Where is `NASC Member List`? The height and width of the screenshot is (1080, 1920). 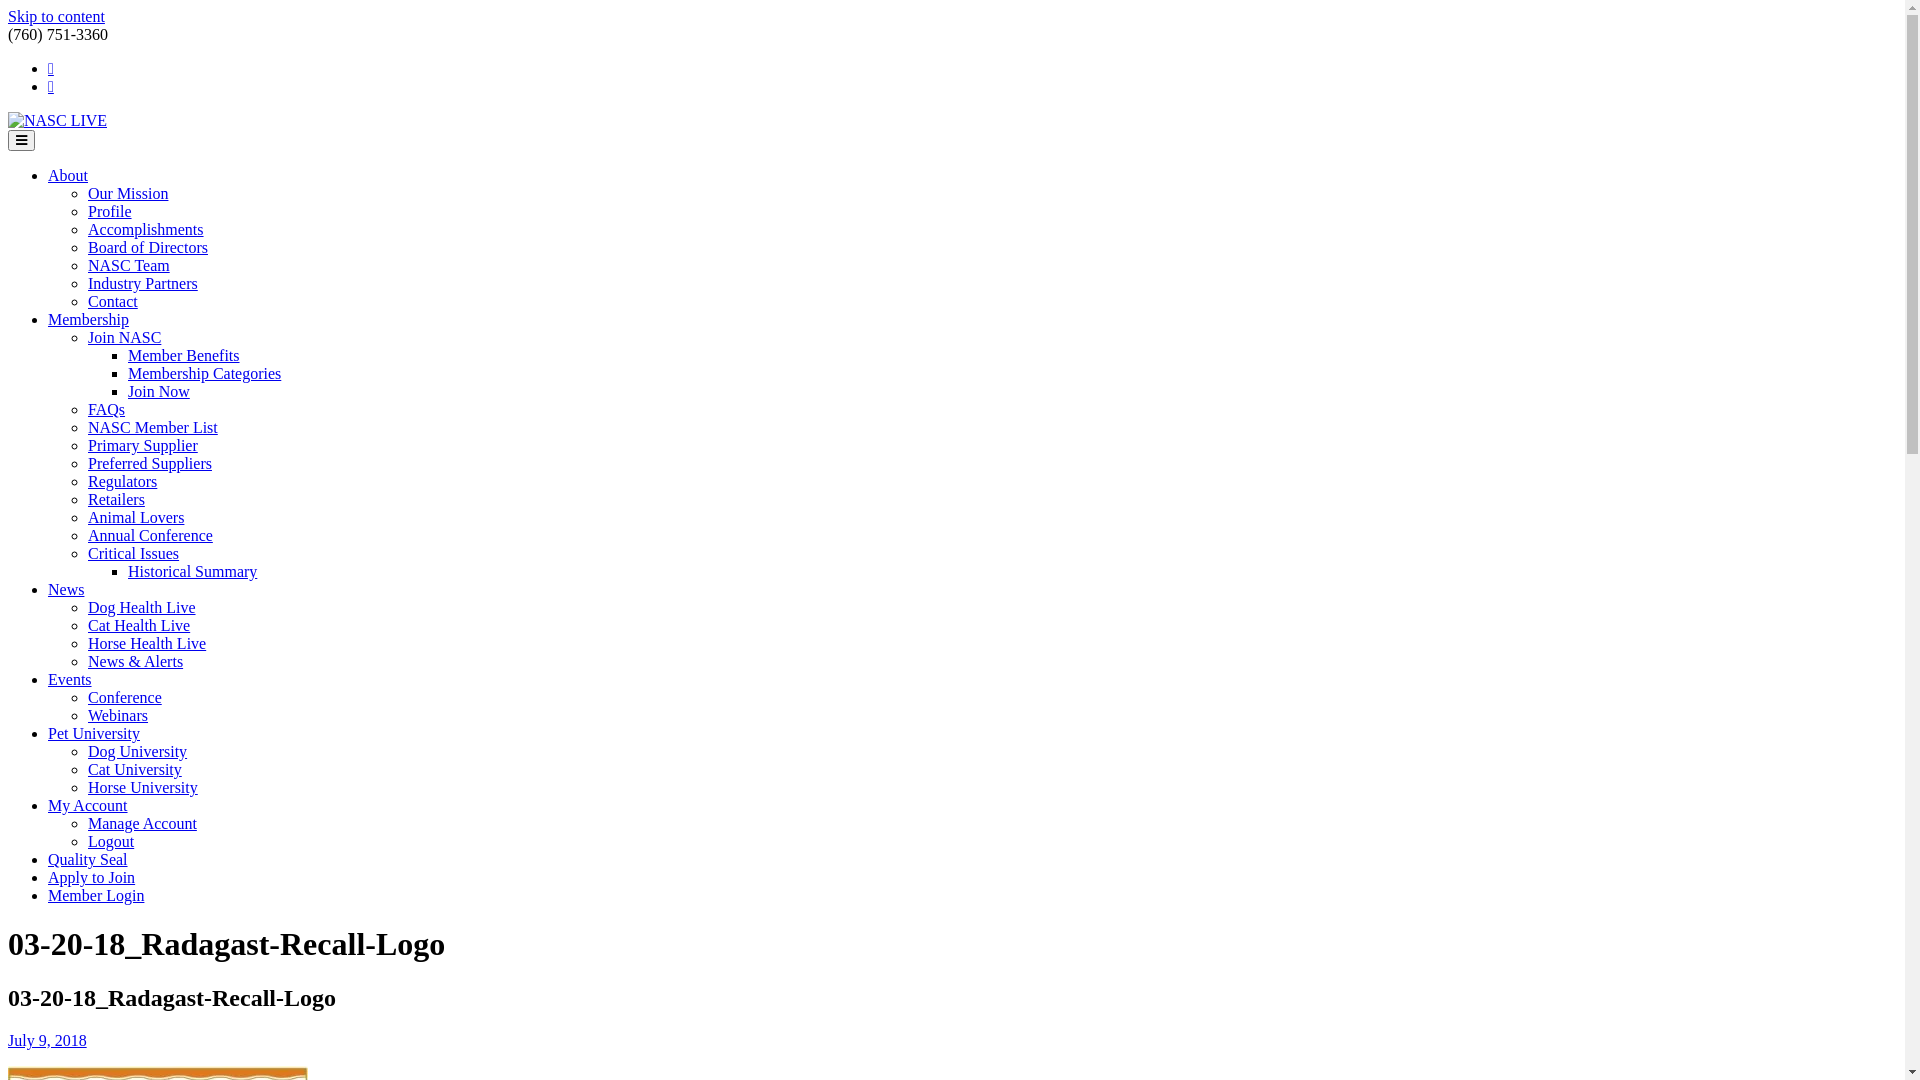
NASC Member List is located at coordinates (153, 428).